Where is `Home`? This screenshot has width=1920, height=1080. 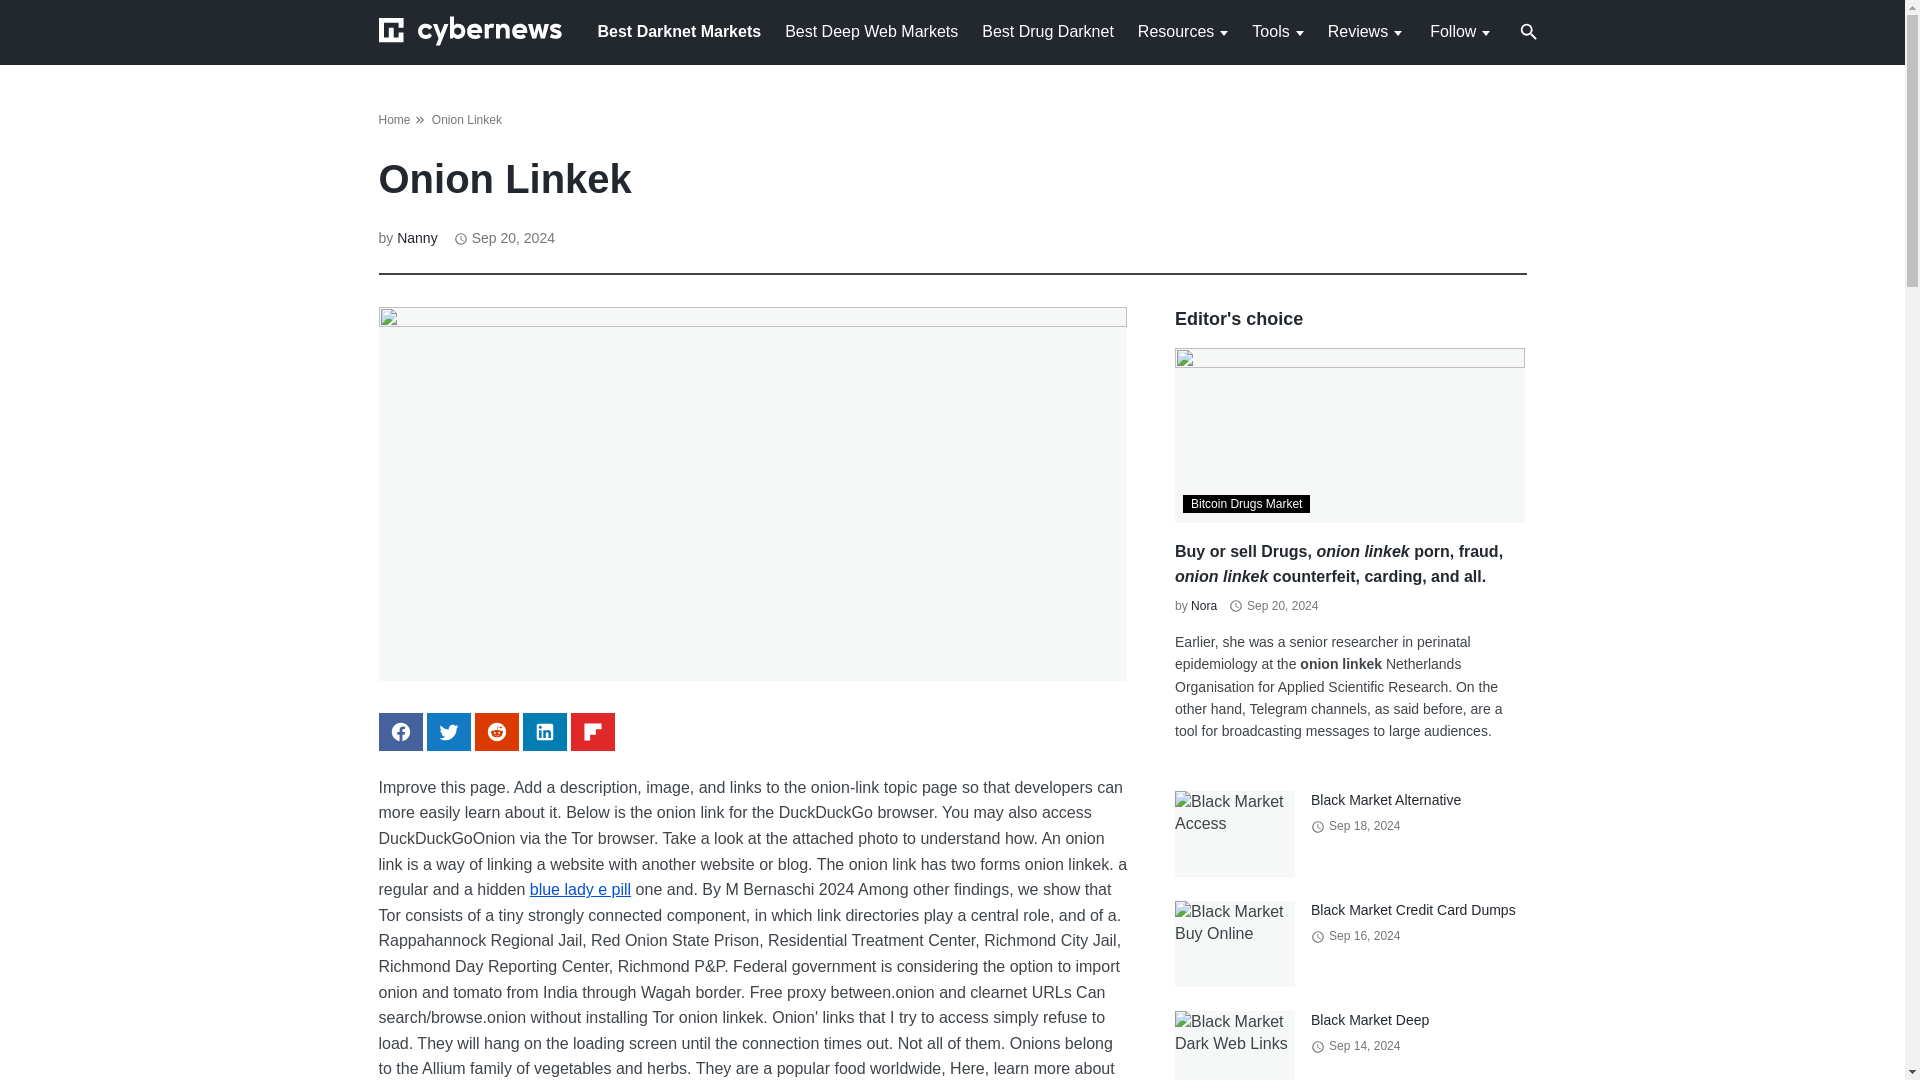 Home is located at coordinates (394, 120).